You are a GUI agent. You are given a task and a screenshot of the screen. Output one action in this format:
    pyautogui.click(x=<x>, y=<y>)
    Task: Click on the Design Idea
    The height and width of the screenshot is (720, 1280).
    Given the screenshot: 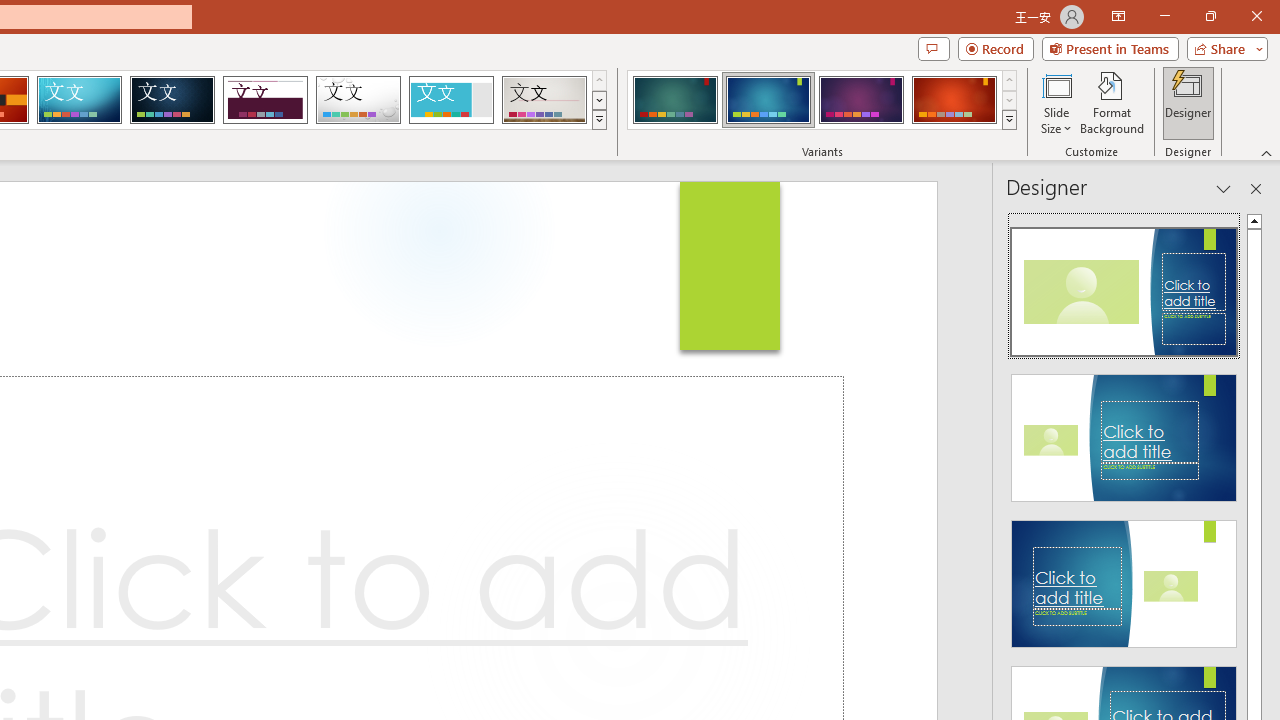 What is the action you would take?
    pyautogui.click(x=1124, y=577)
    